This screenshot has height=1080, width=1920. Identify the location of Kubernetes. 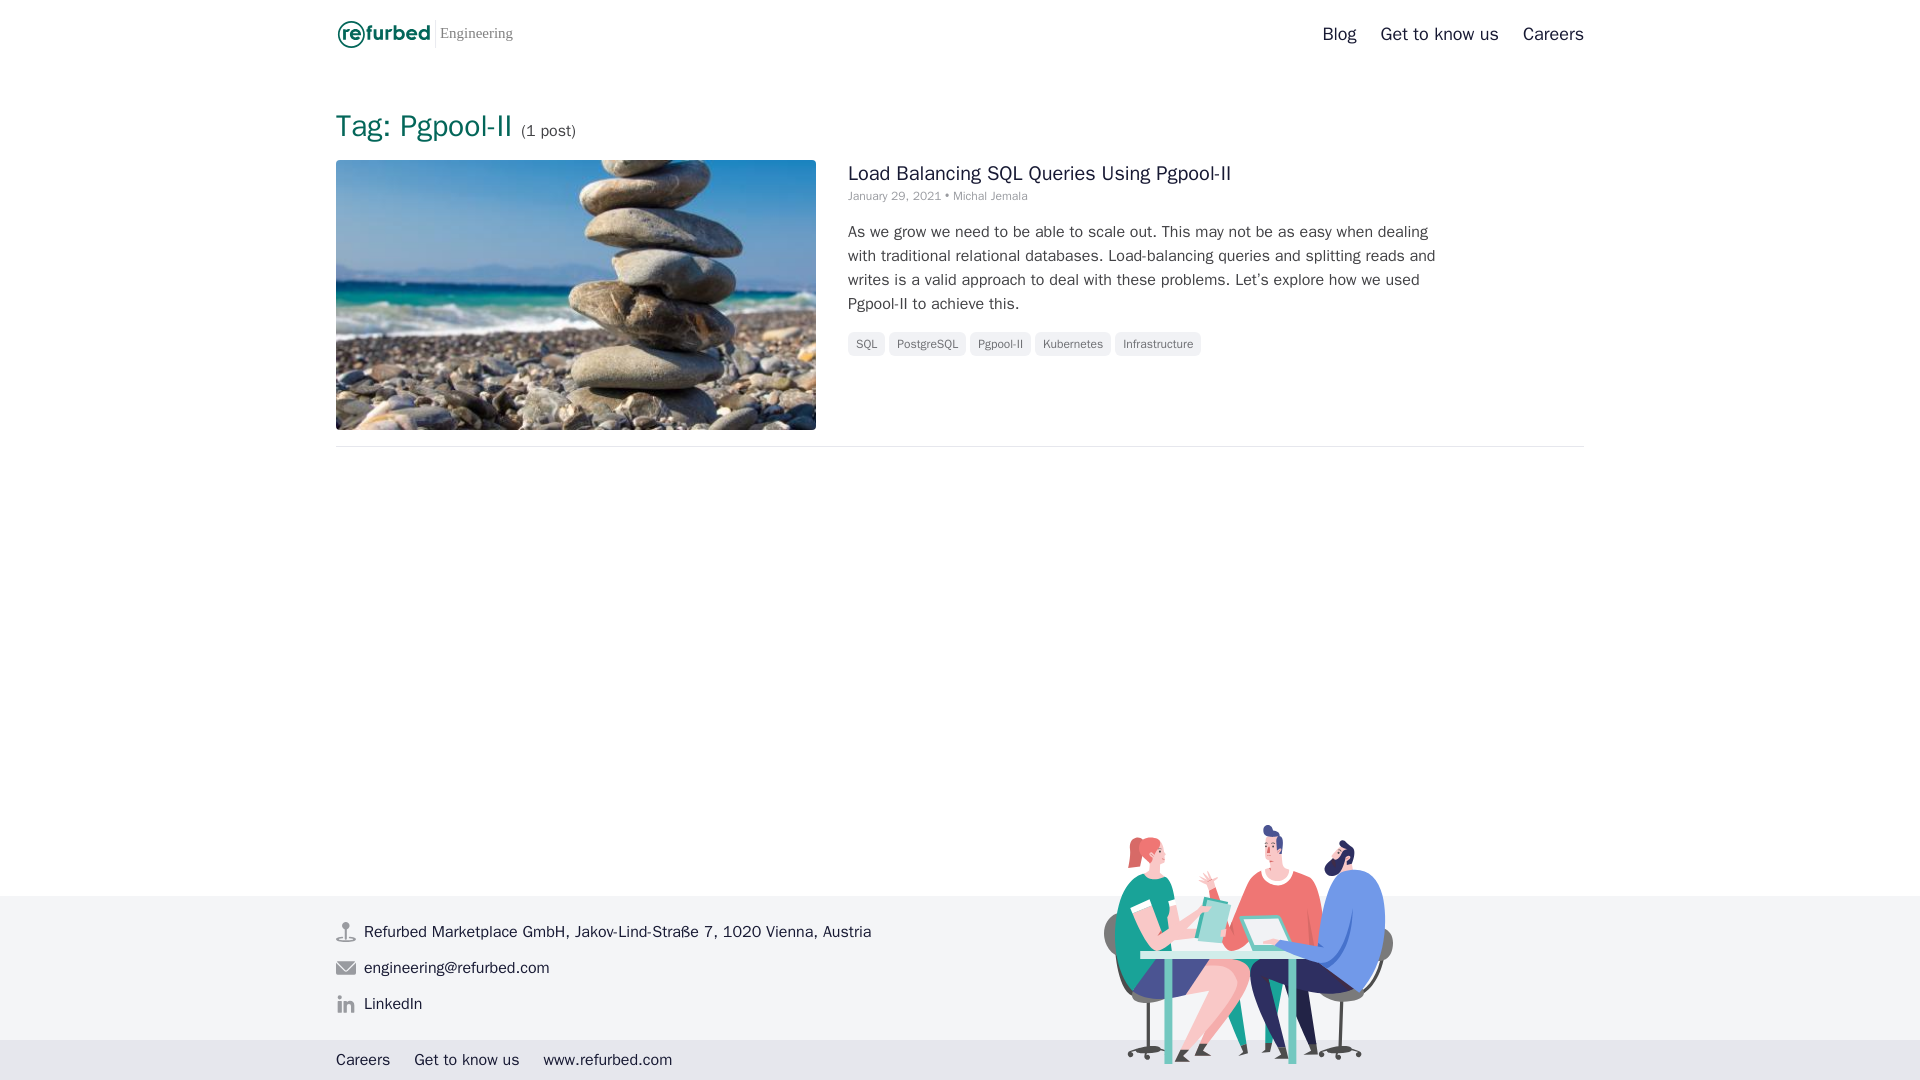
(926, 344).